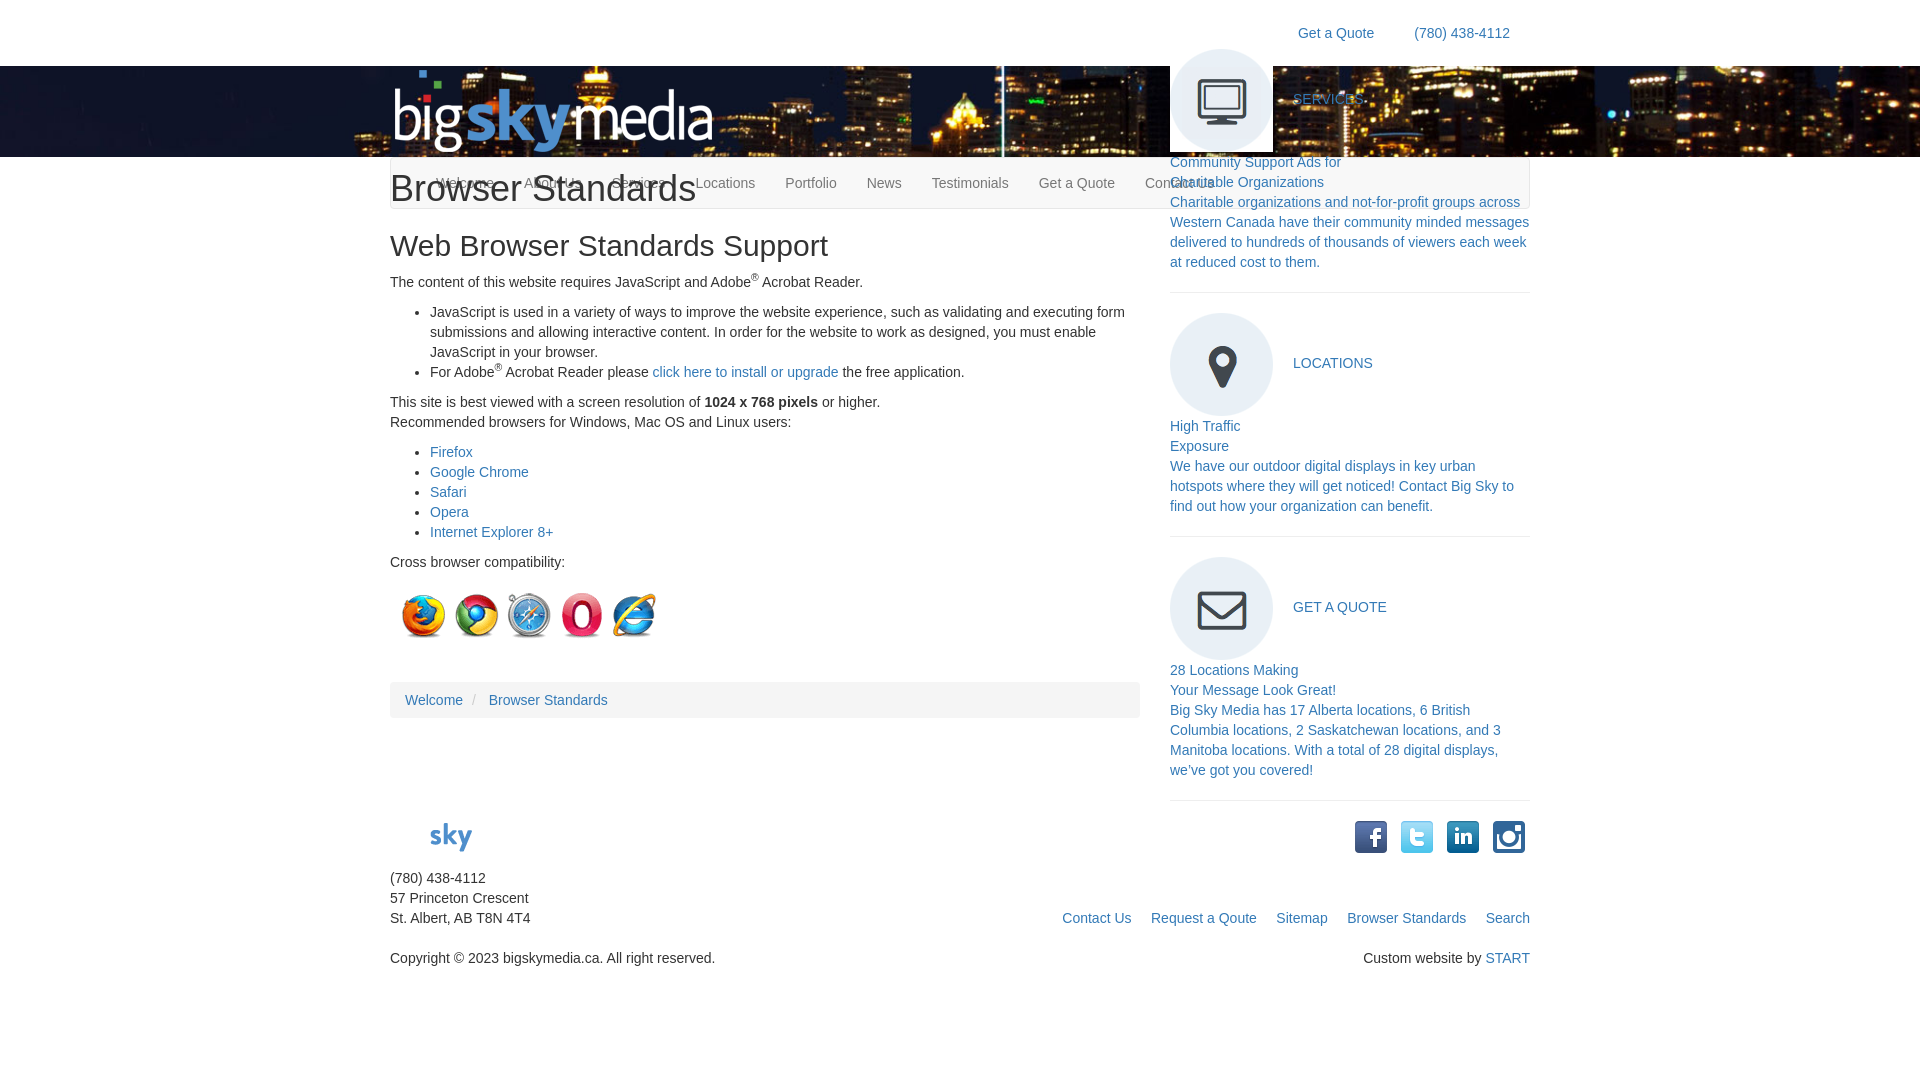 The height and width of the screenshot is (1080, 1920). I want to click on Testimonials, so click(970, 183).